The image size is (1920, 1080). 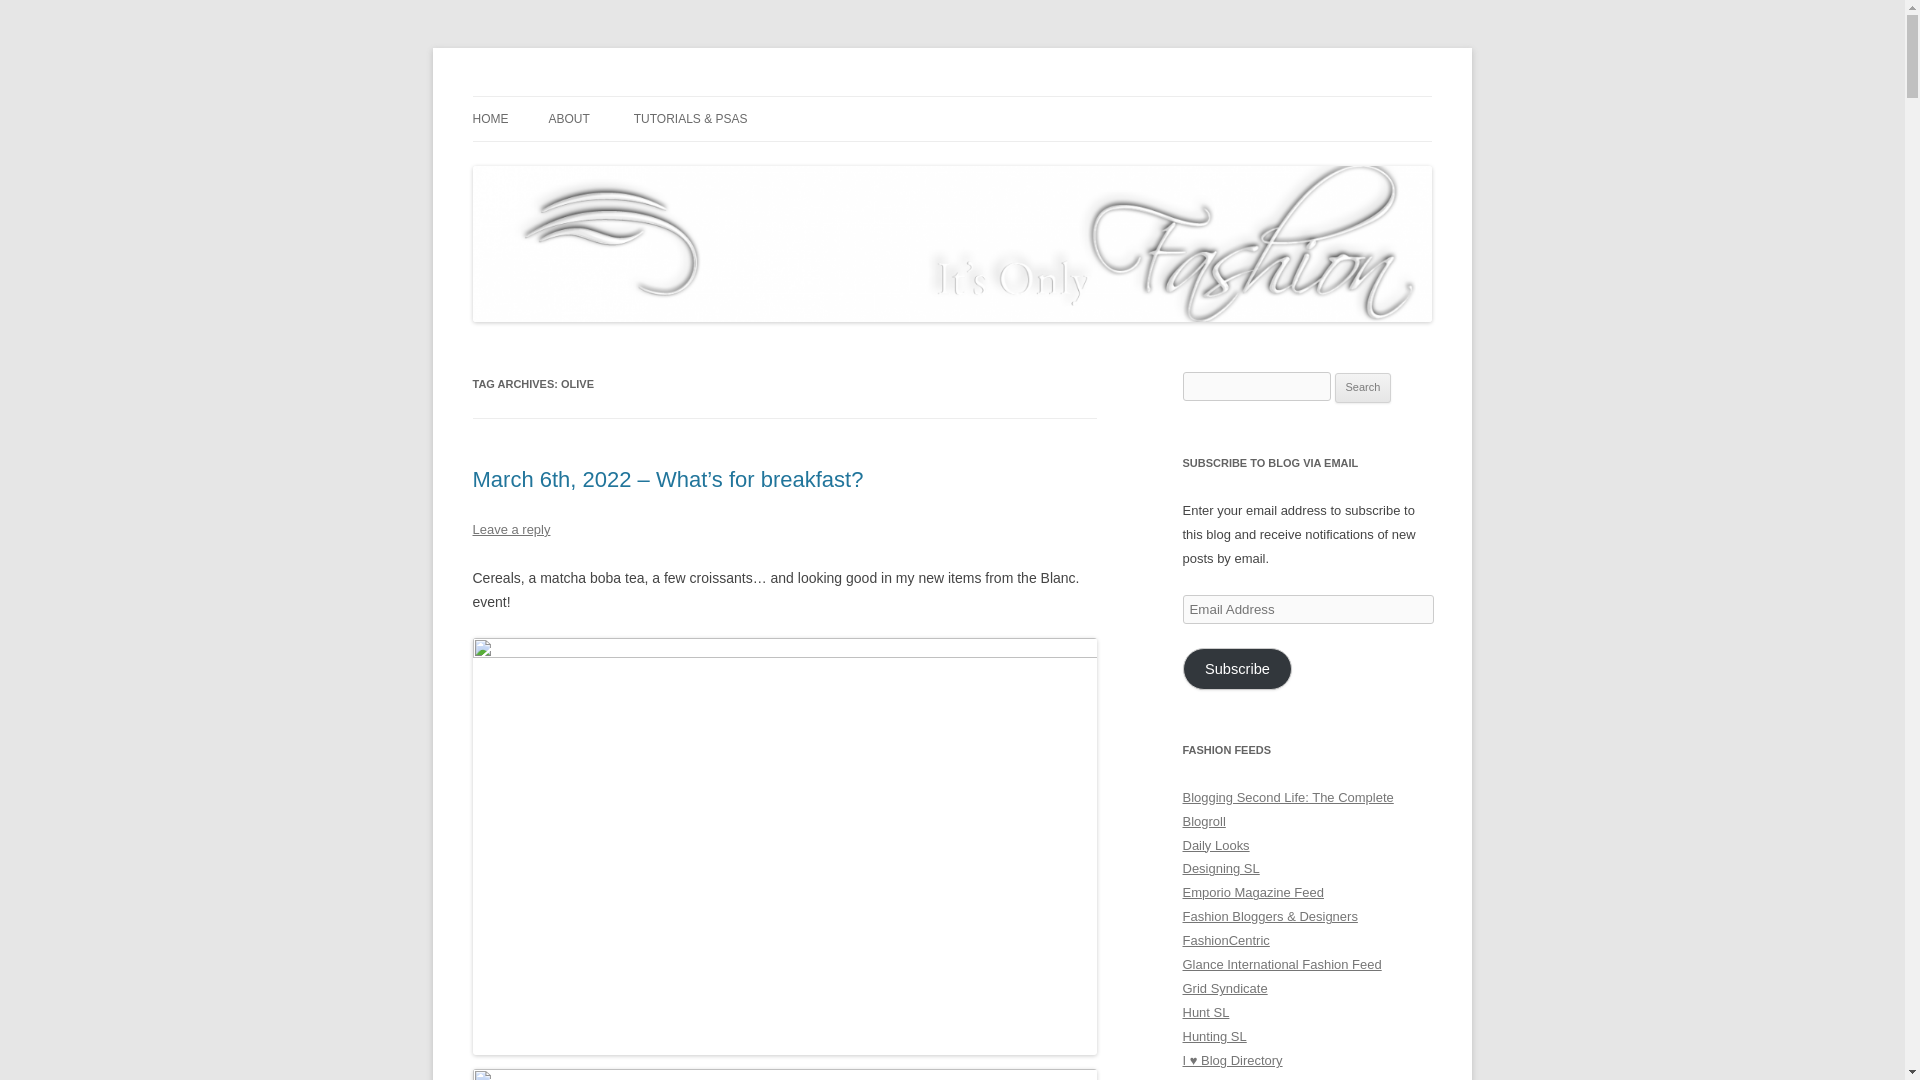 What do you see at coordinates (568, 119) in the screenshot?
I see `ABOUT` at bounding box center [568, 119].